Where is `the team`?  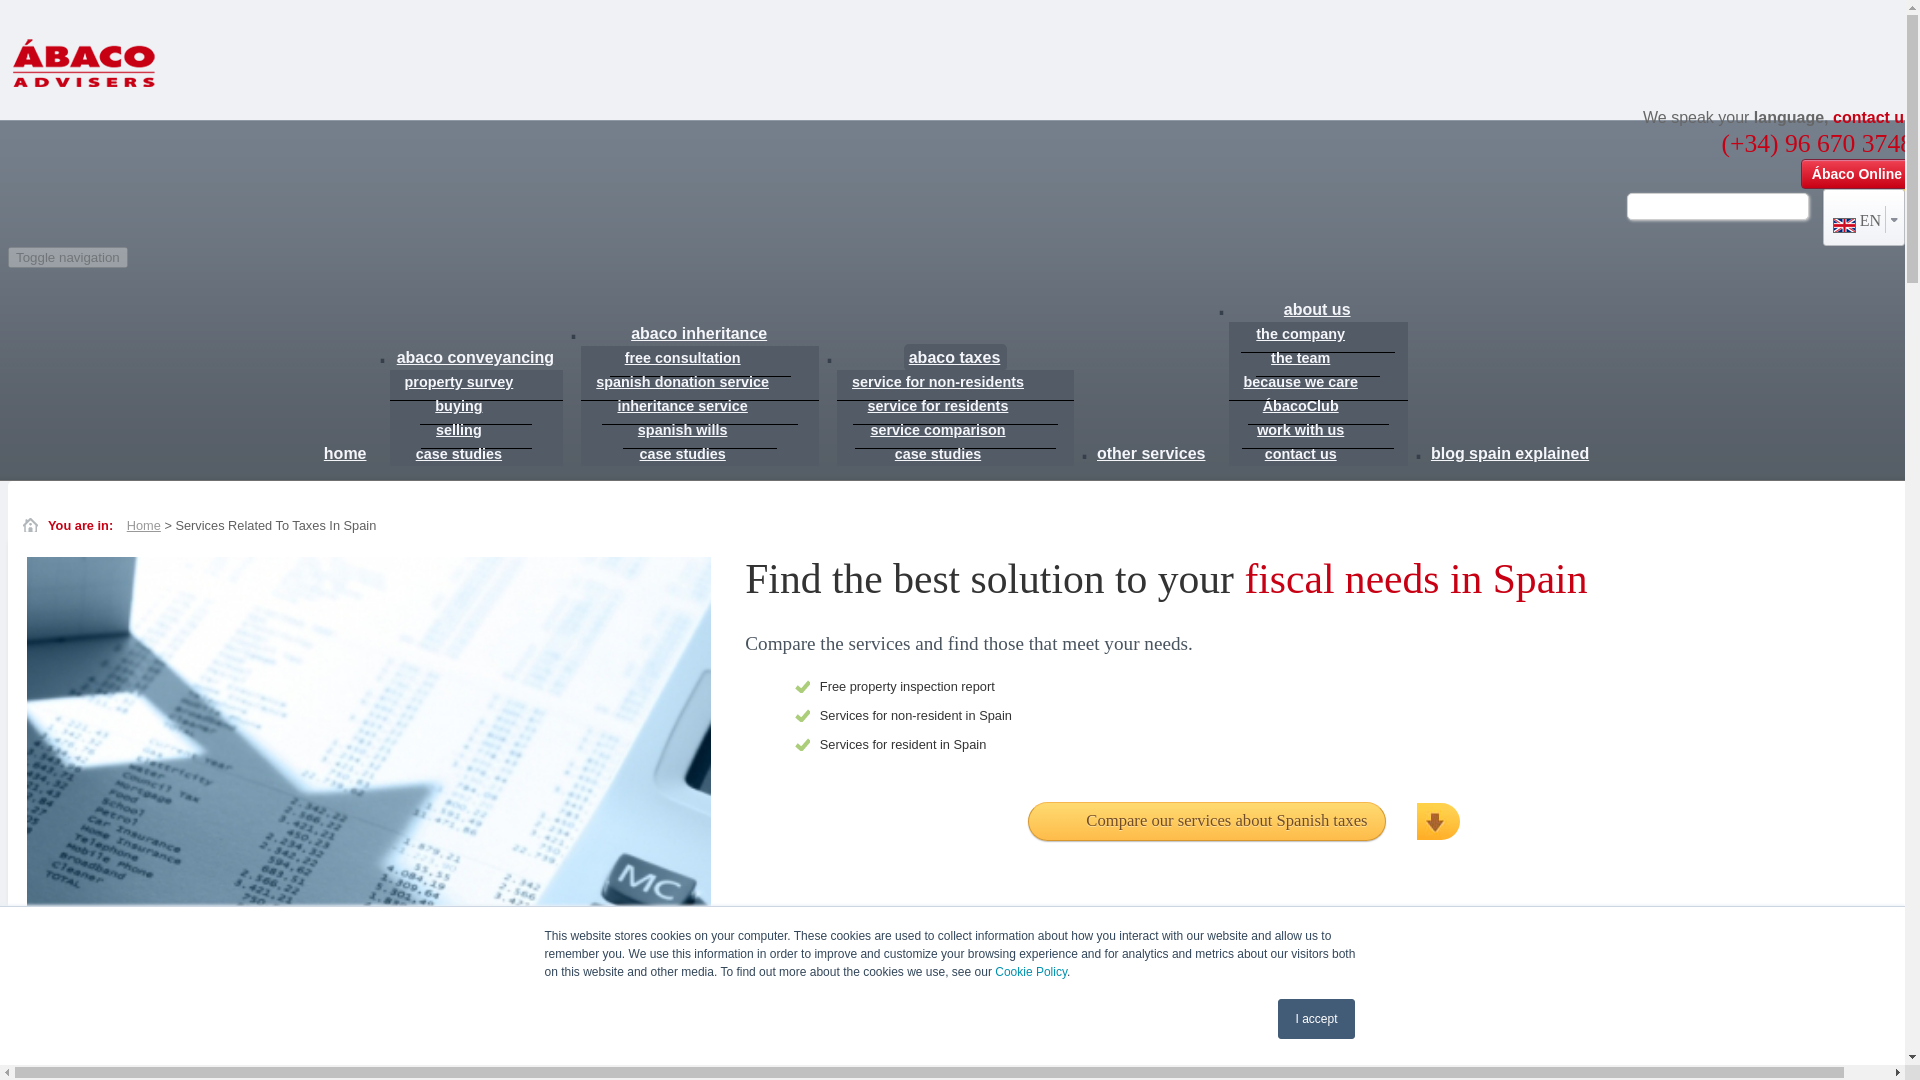 the team is located at coordinates (1318, 358).